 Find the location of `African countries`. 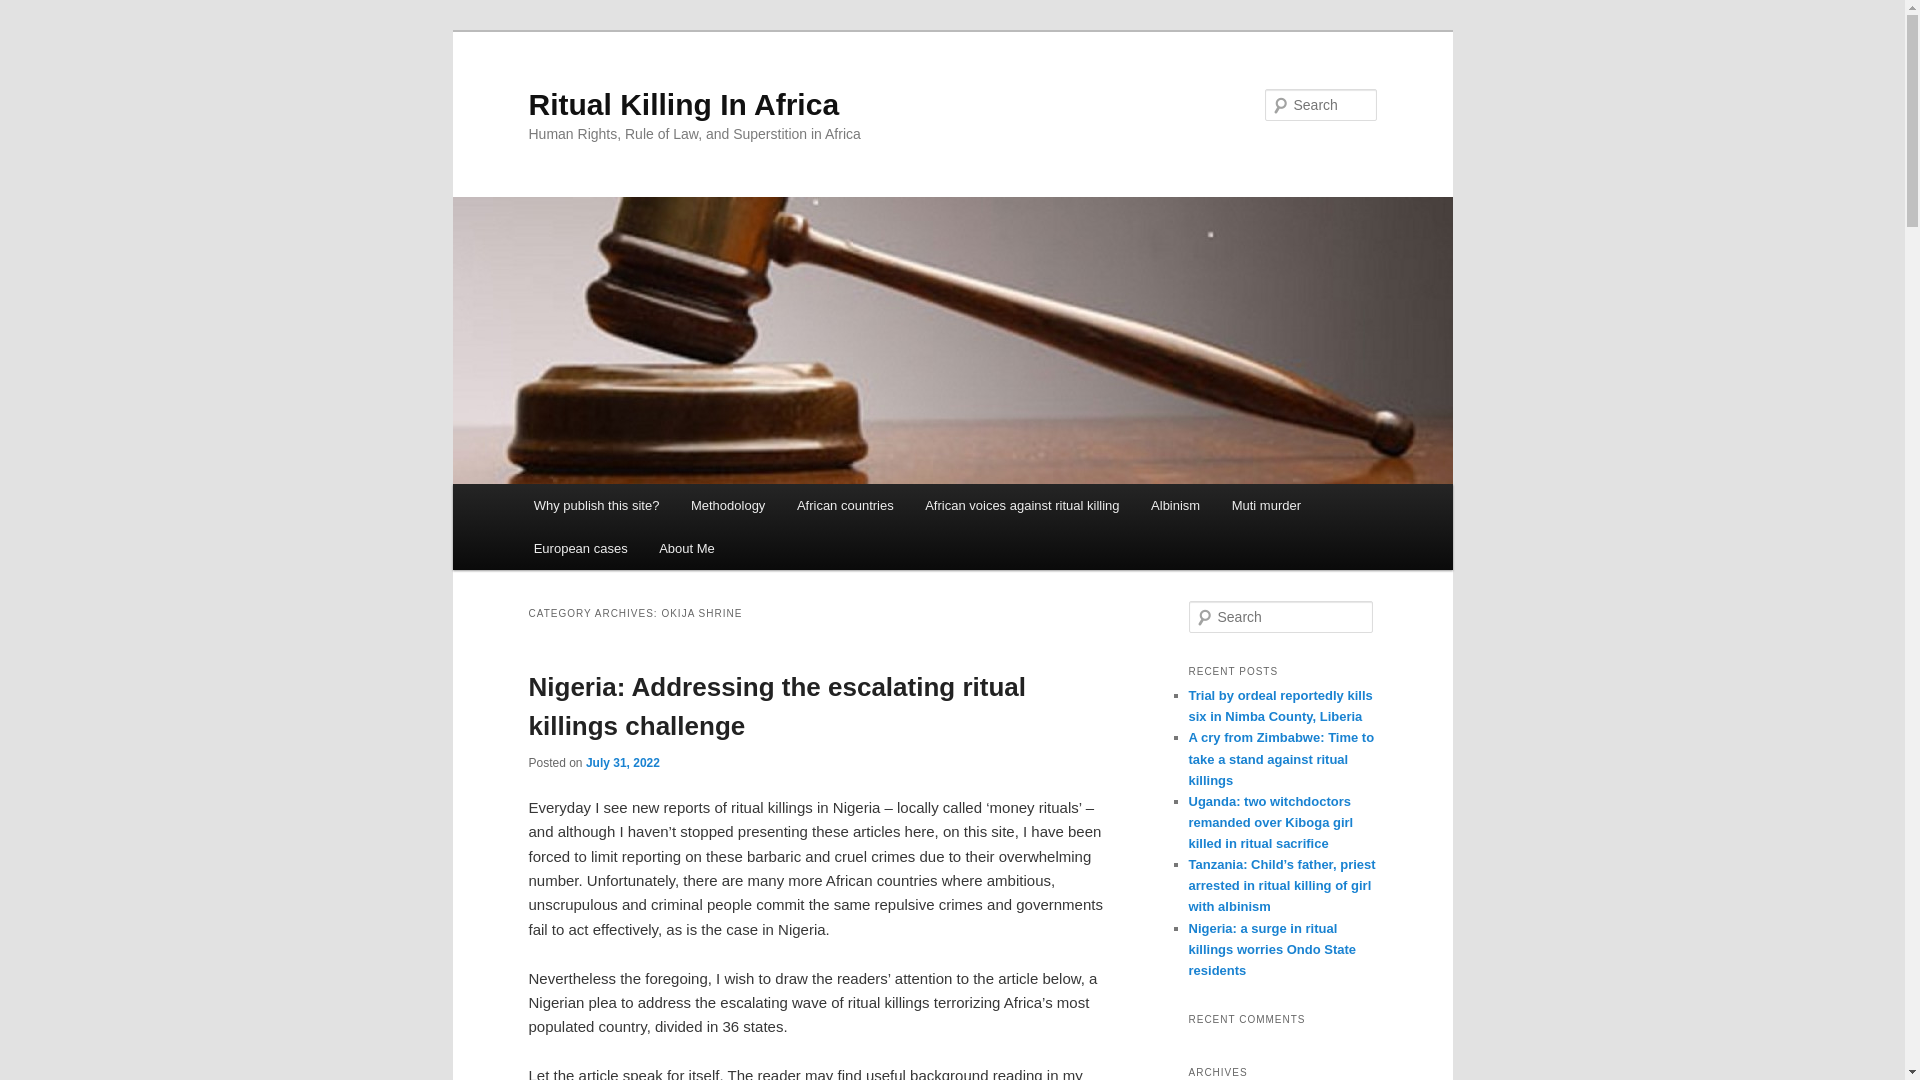

African countries is located at coordinates (844, 505).